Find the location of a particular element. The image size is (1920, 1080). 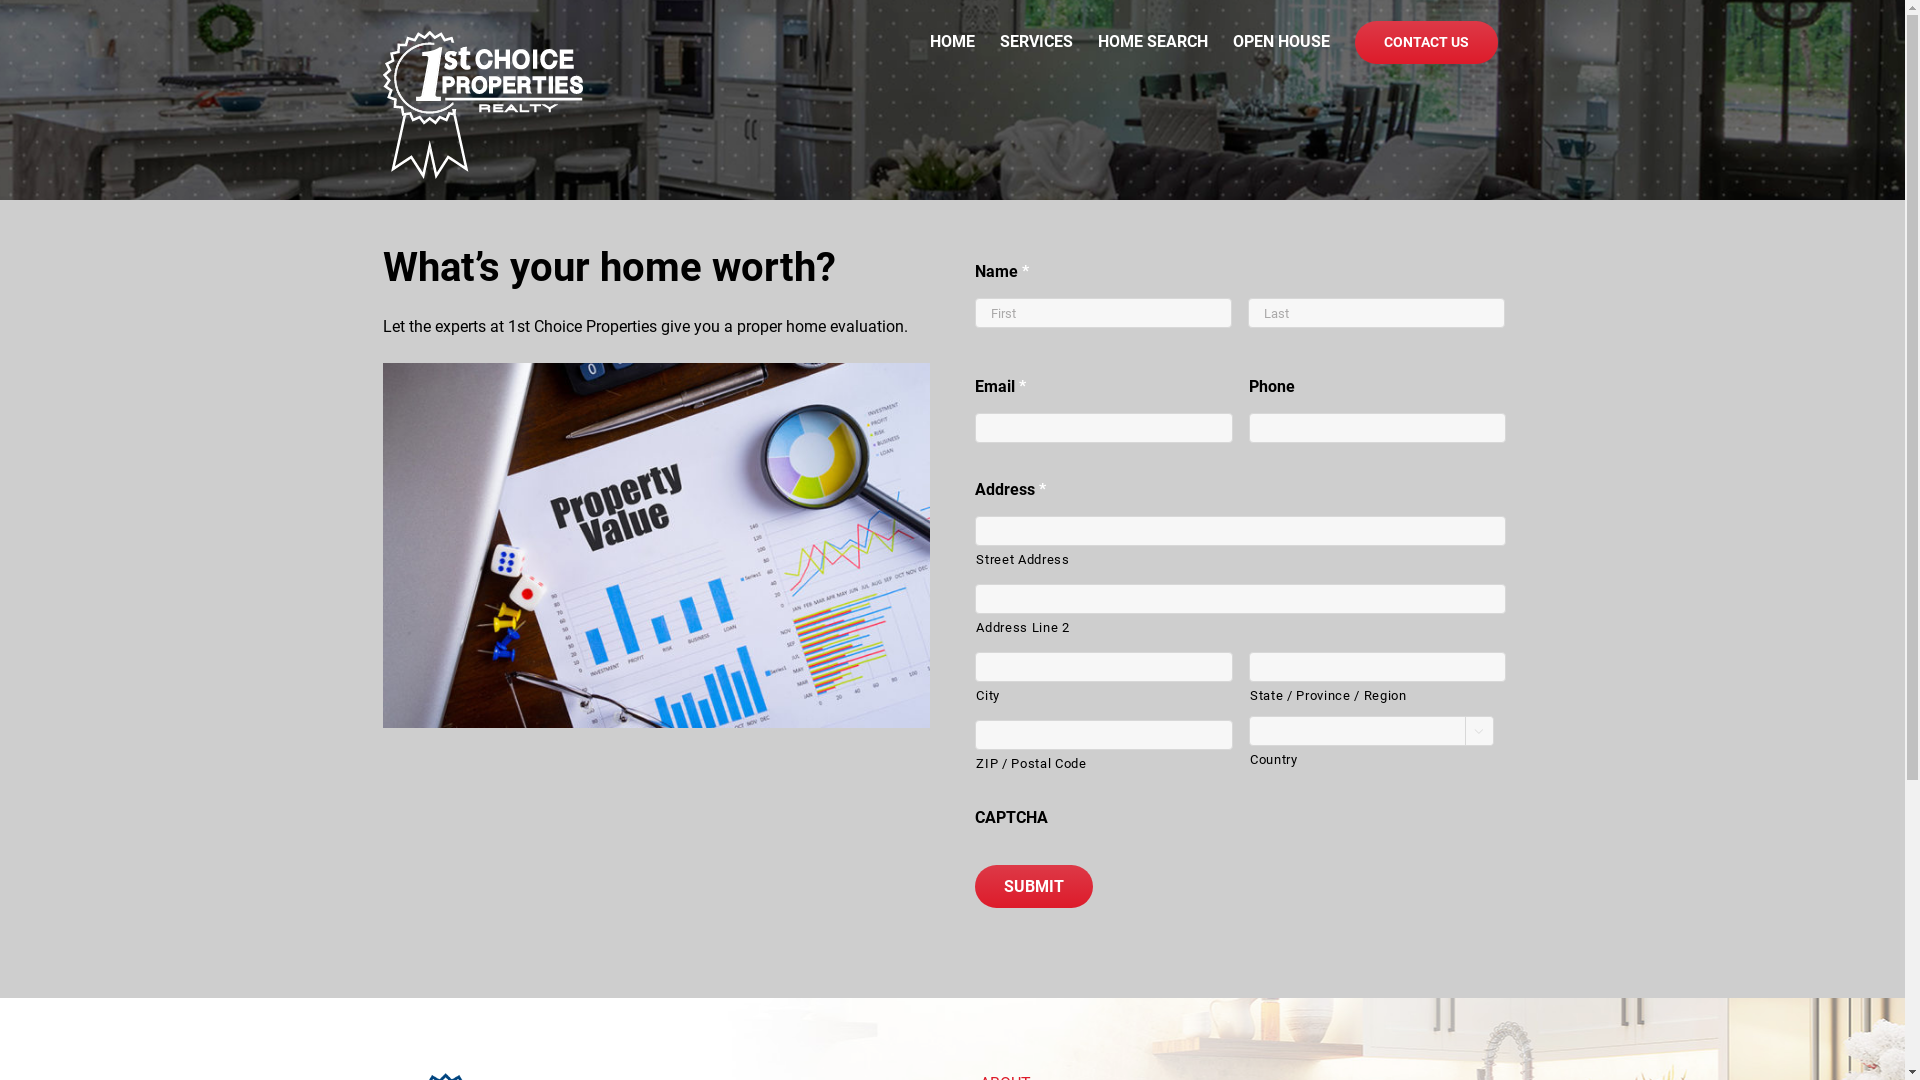

HOME SEARCH is located at coordinates (1153, 42).